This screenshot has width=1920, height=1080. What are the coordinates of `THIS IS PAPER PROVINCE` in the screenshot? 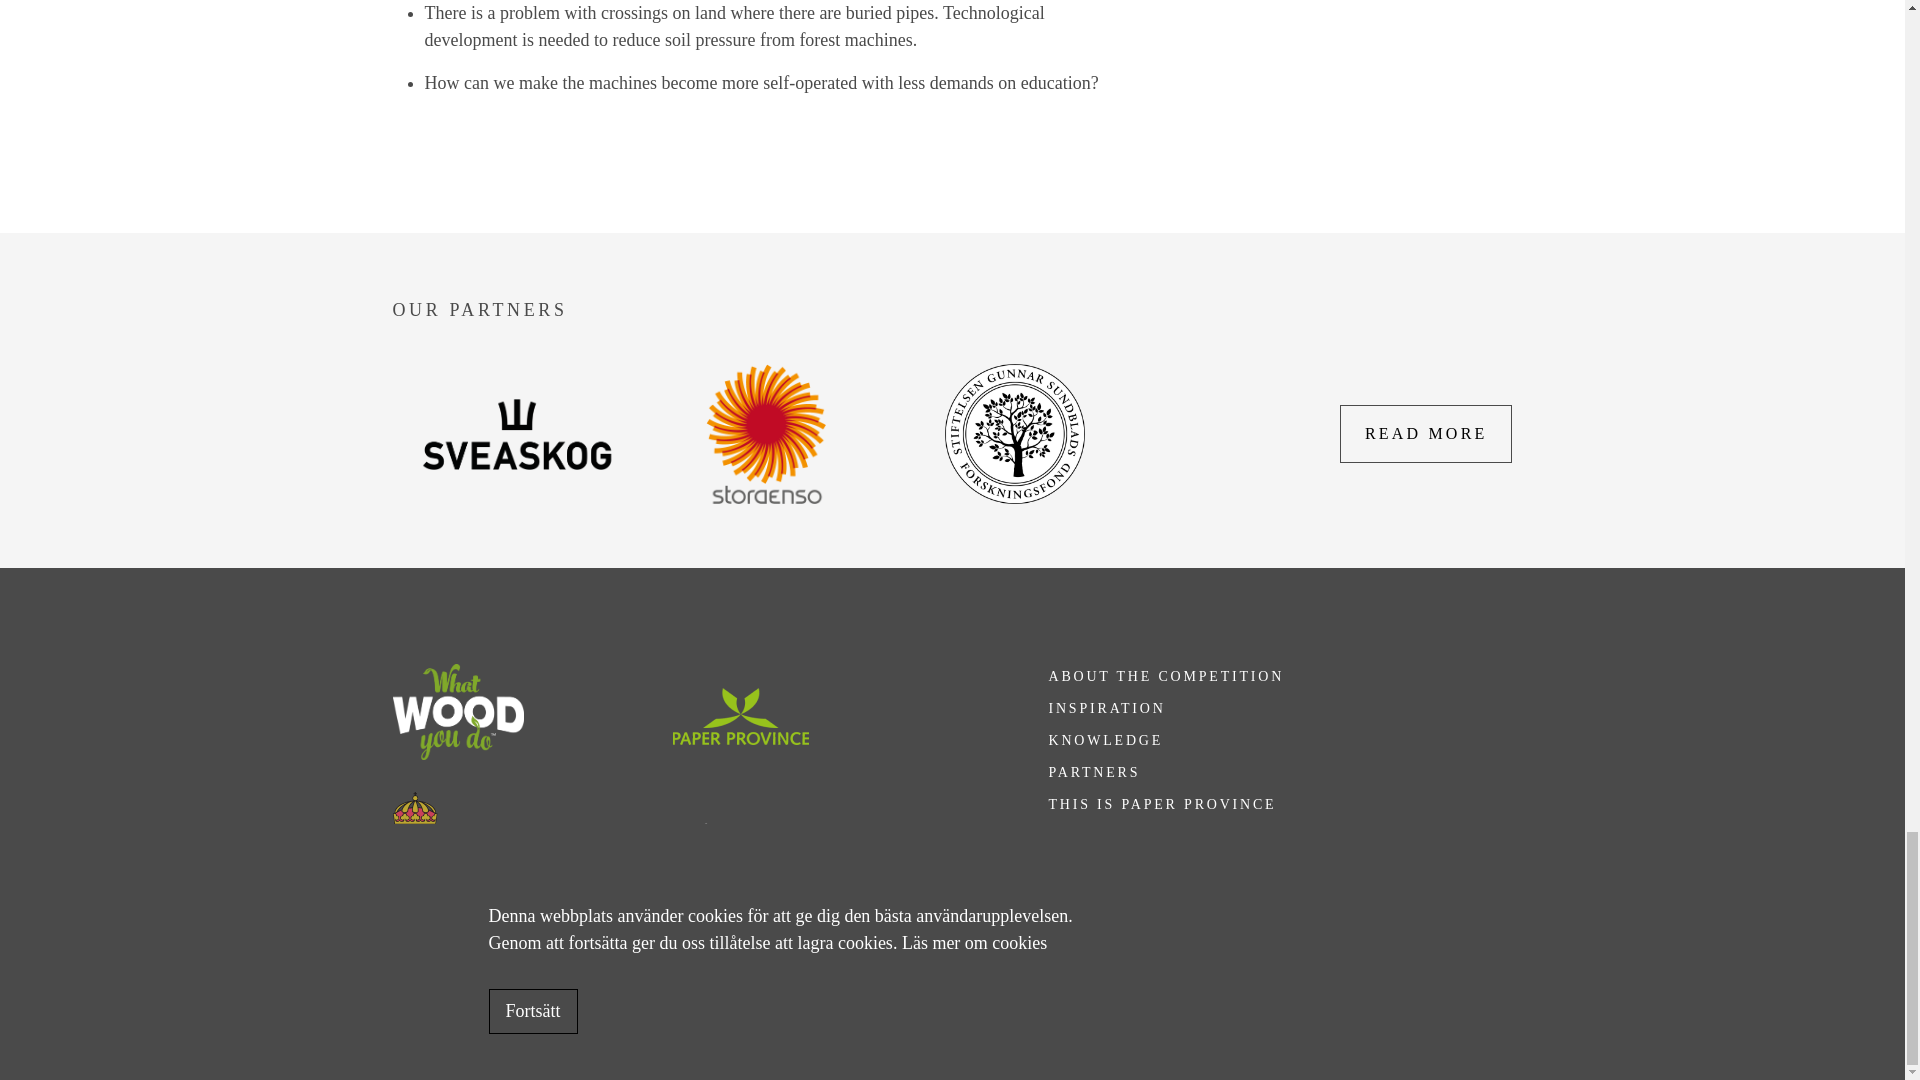 It's located at (1162, 807).